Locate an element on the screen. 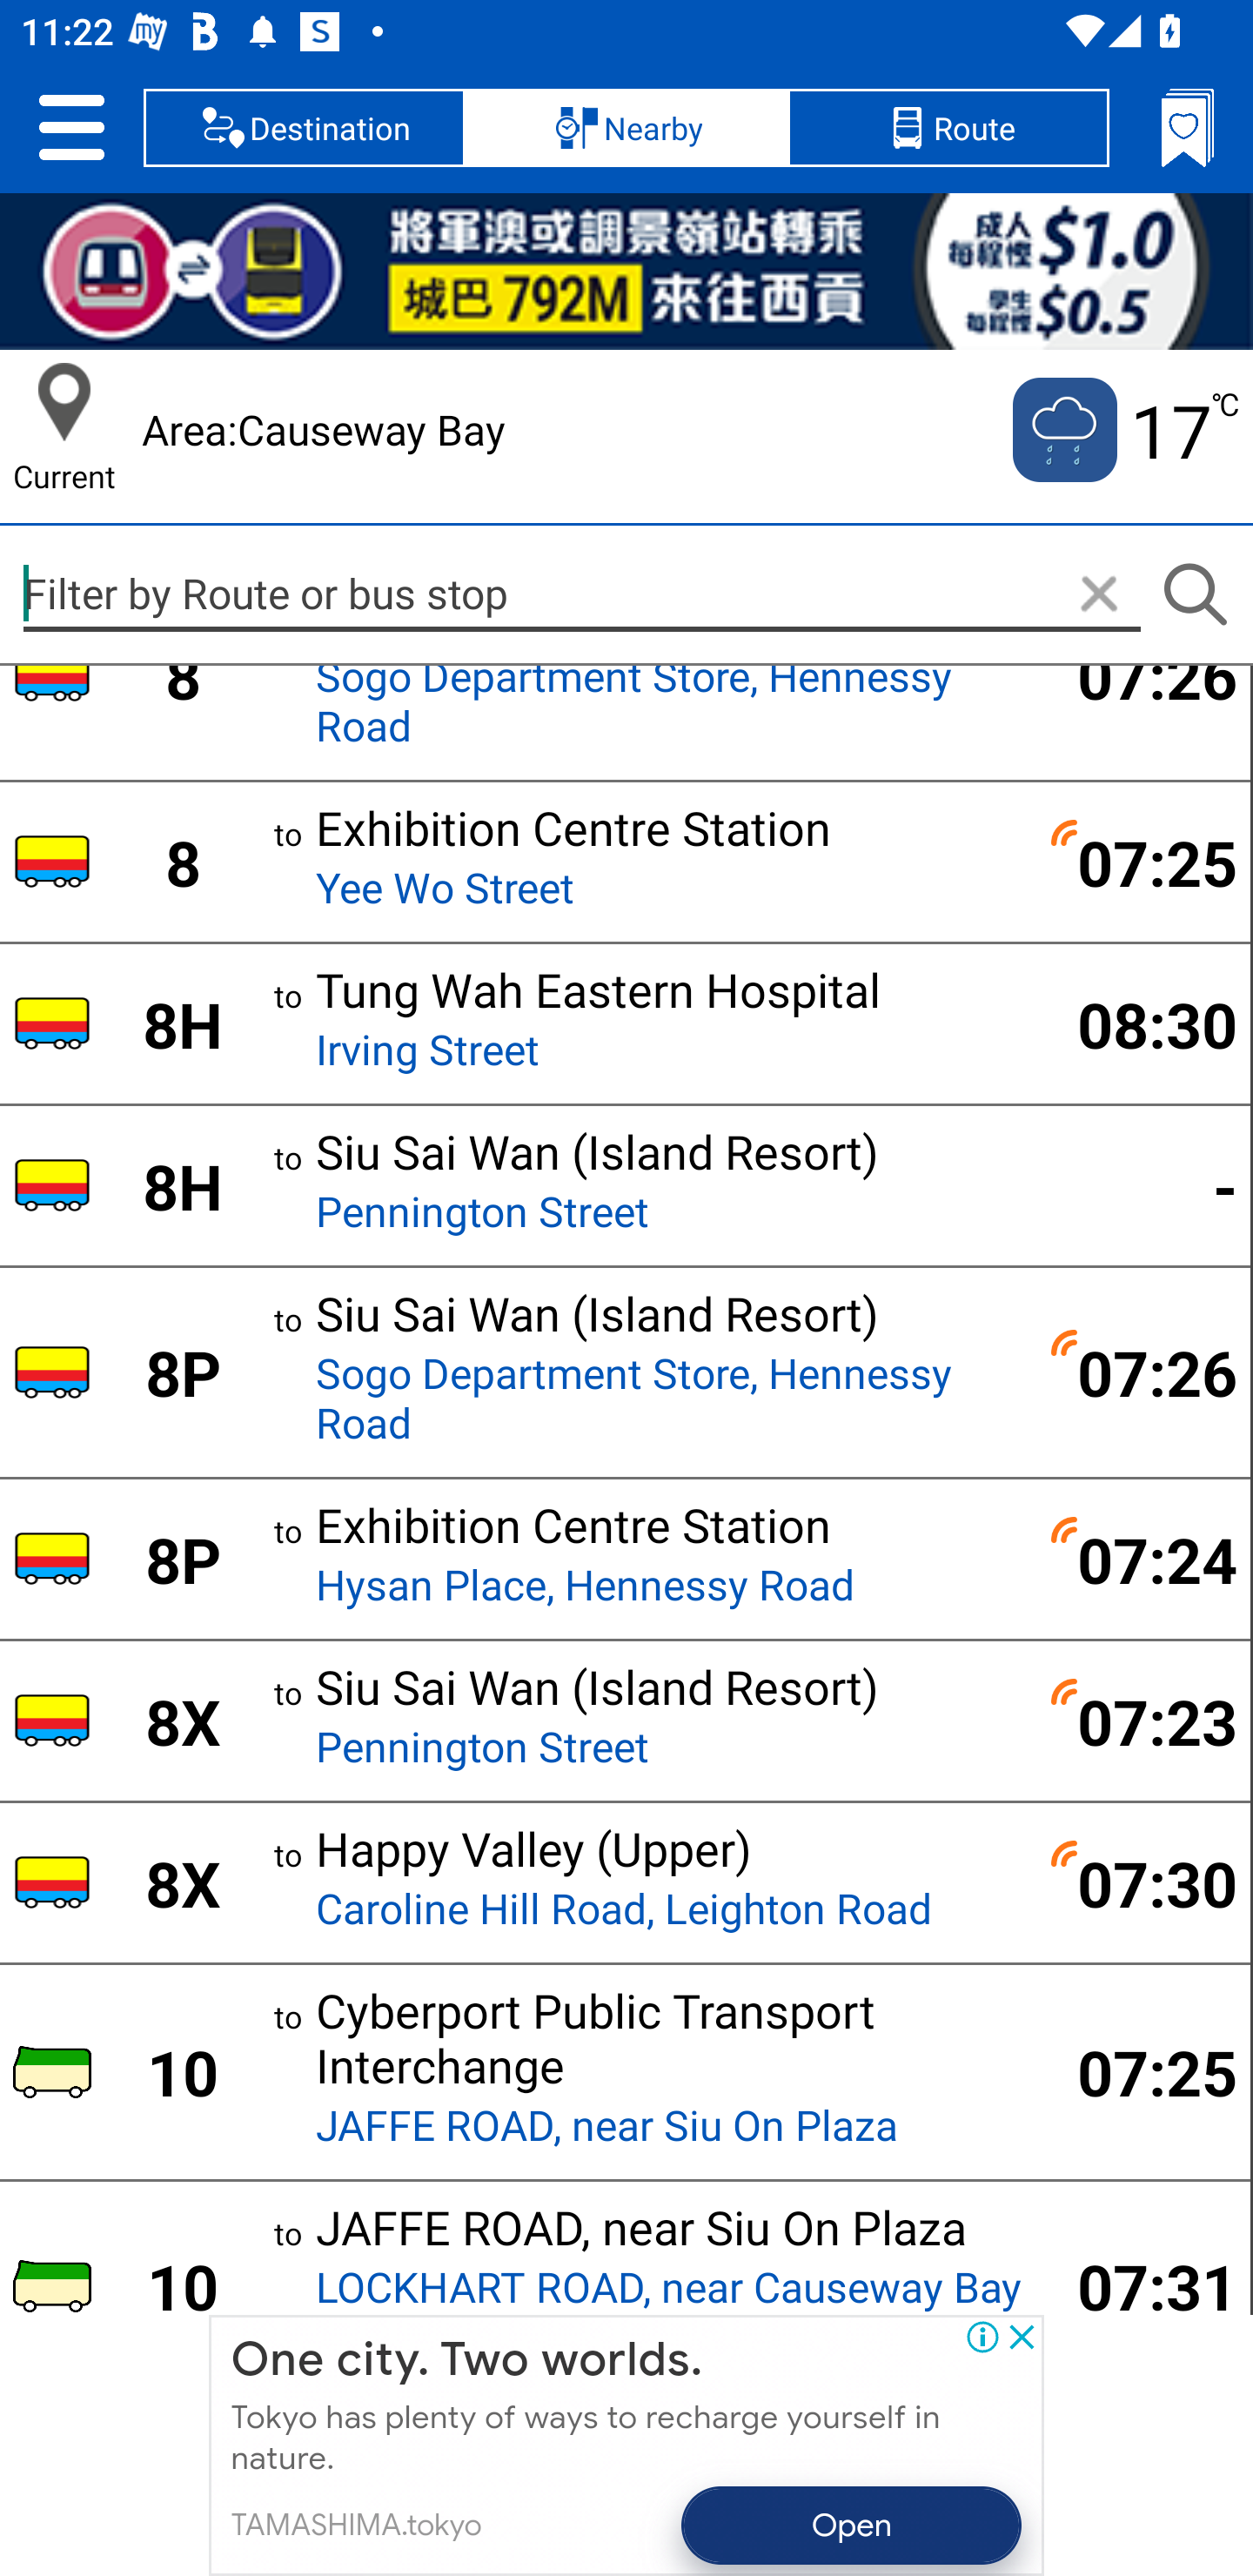 The image size is (1253, 2576). Destination is located at coordinates (305, 127).